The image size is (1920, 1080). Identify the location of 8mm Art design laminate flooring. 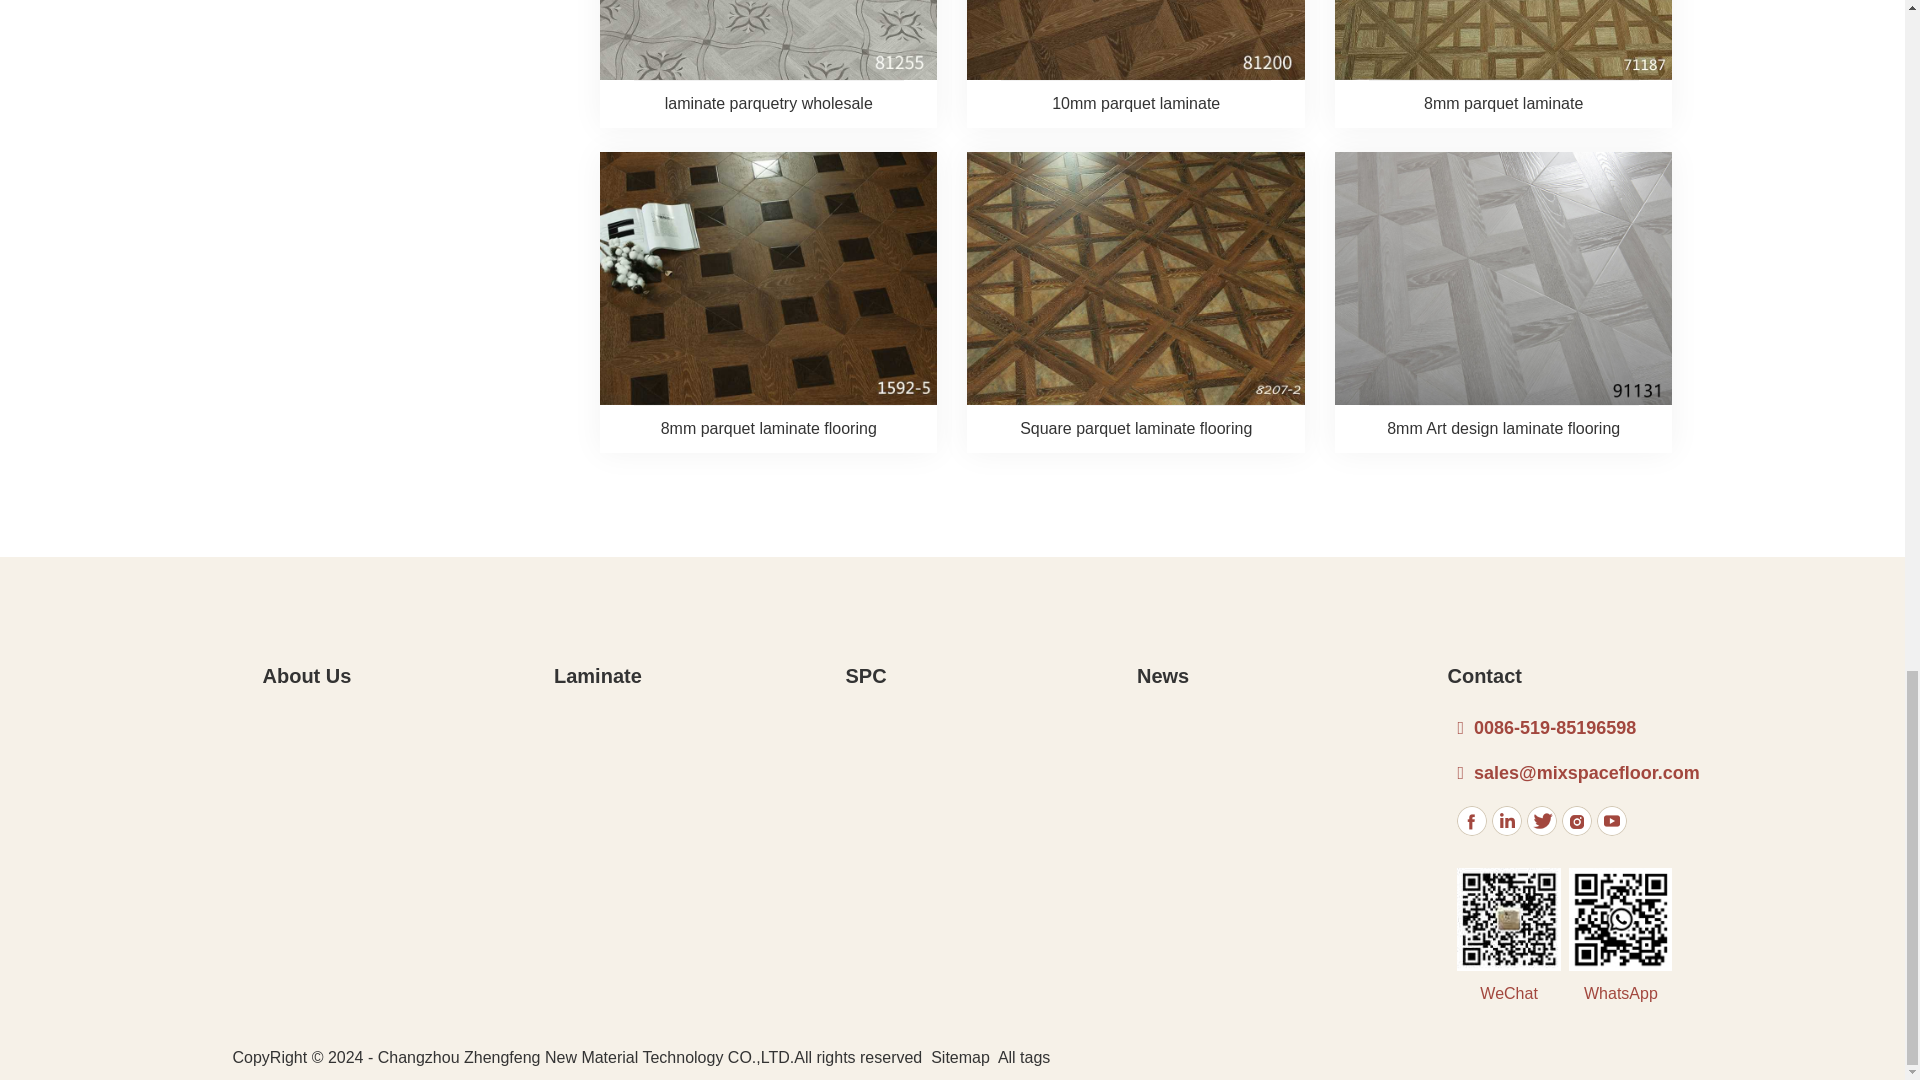
(1504, 428).